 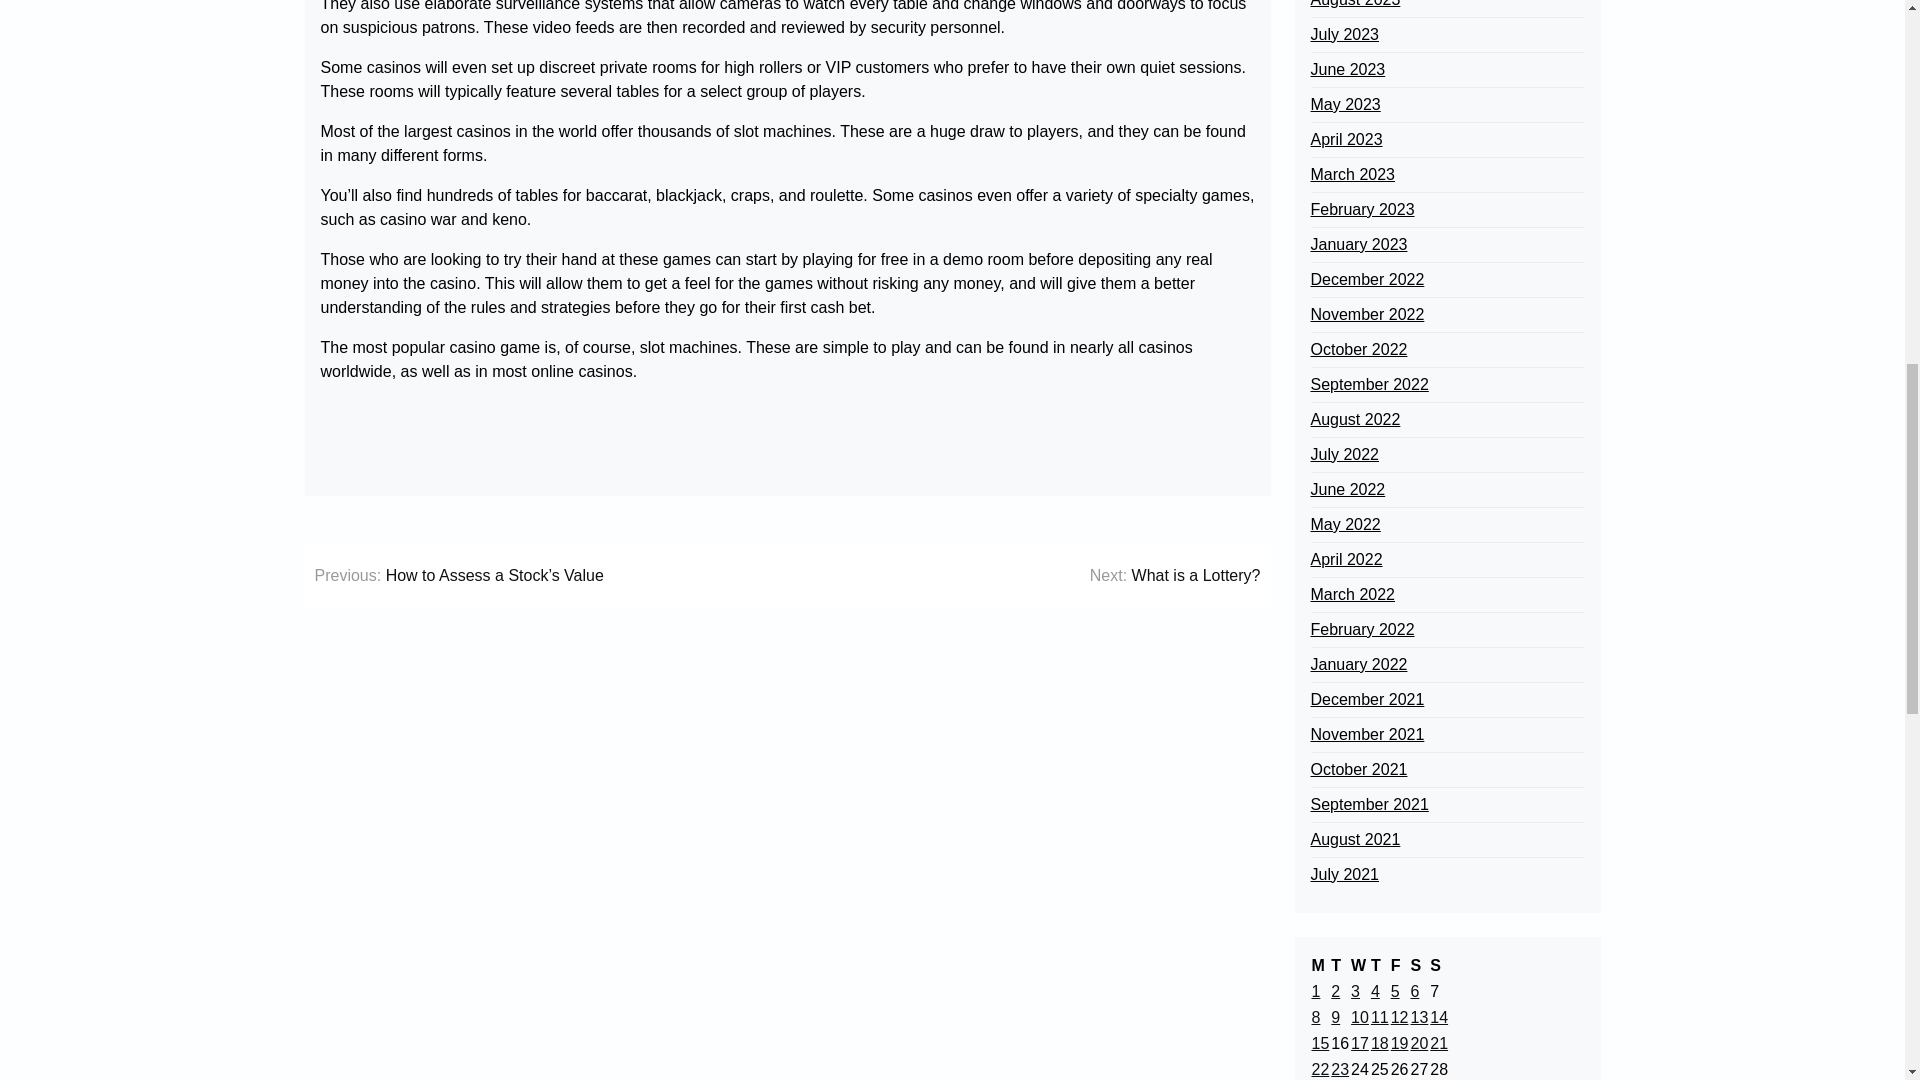 I want to click on June 2023, so click(x=1346, y=70).